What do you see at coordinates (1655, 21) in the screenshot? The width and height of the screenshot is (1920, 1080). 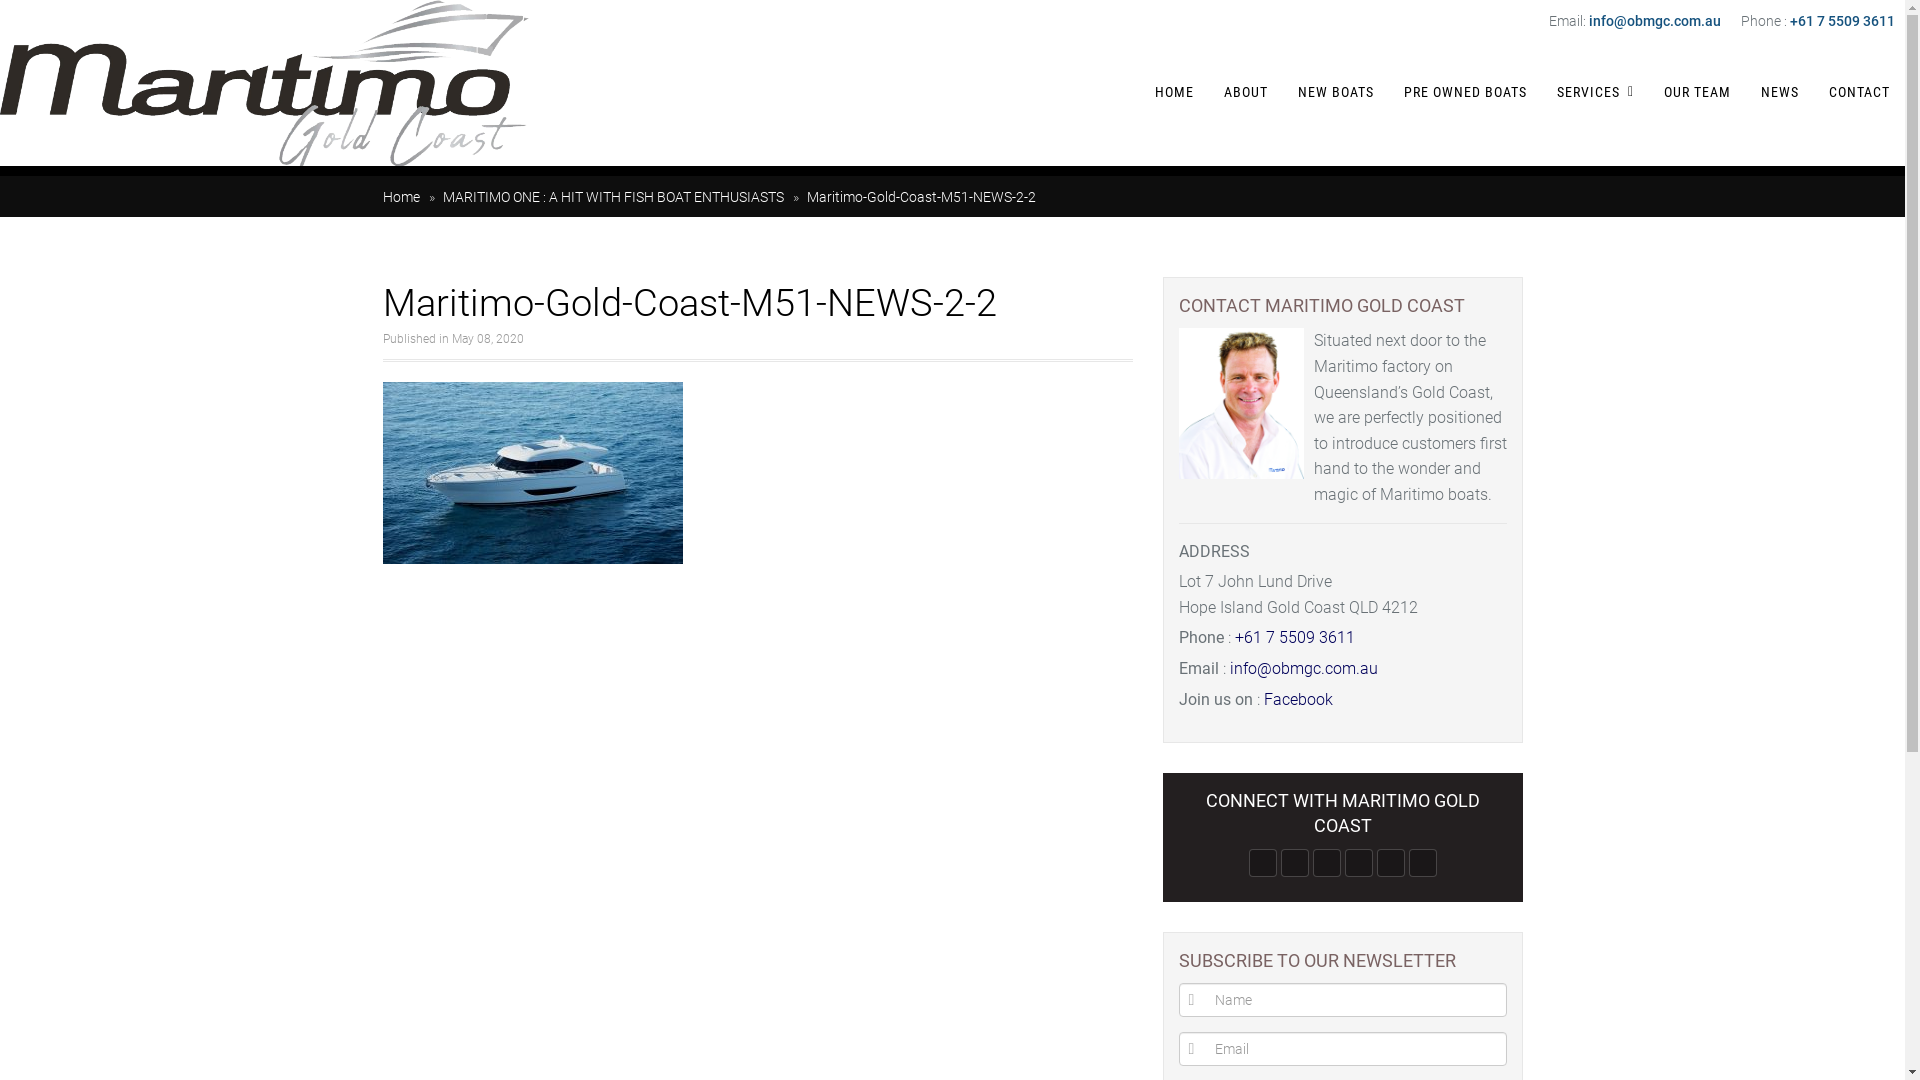 I see `info@obmgc.com.au` at bounding box center [1655, 21].